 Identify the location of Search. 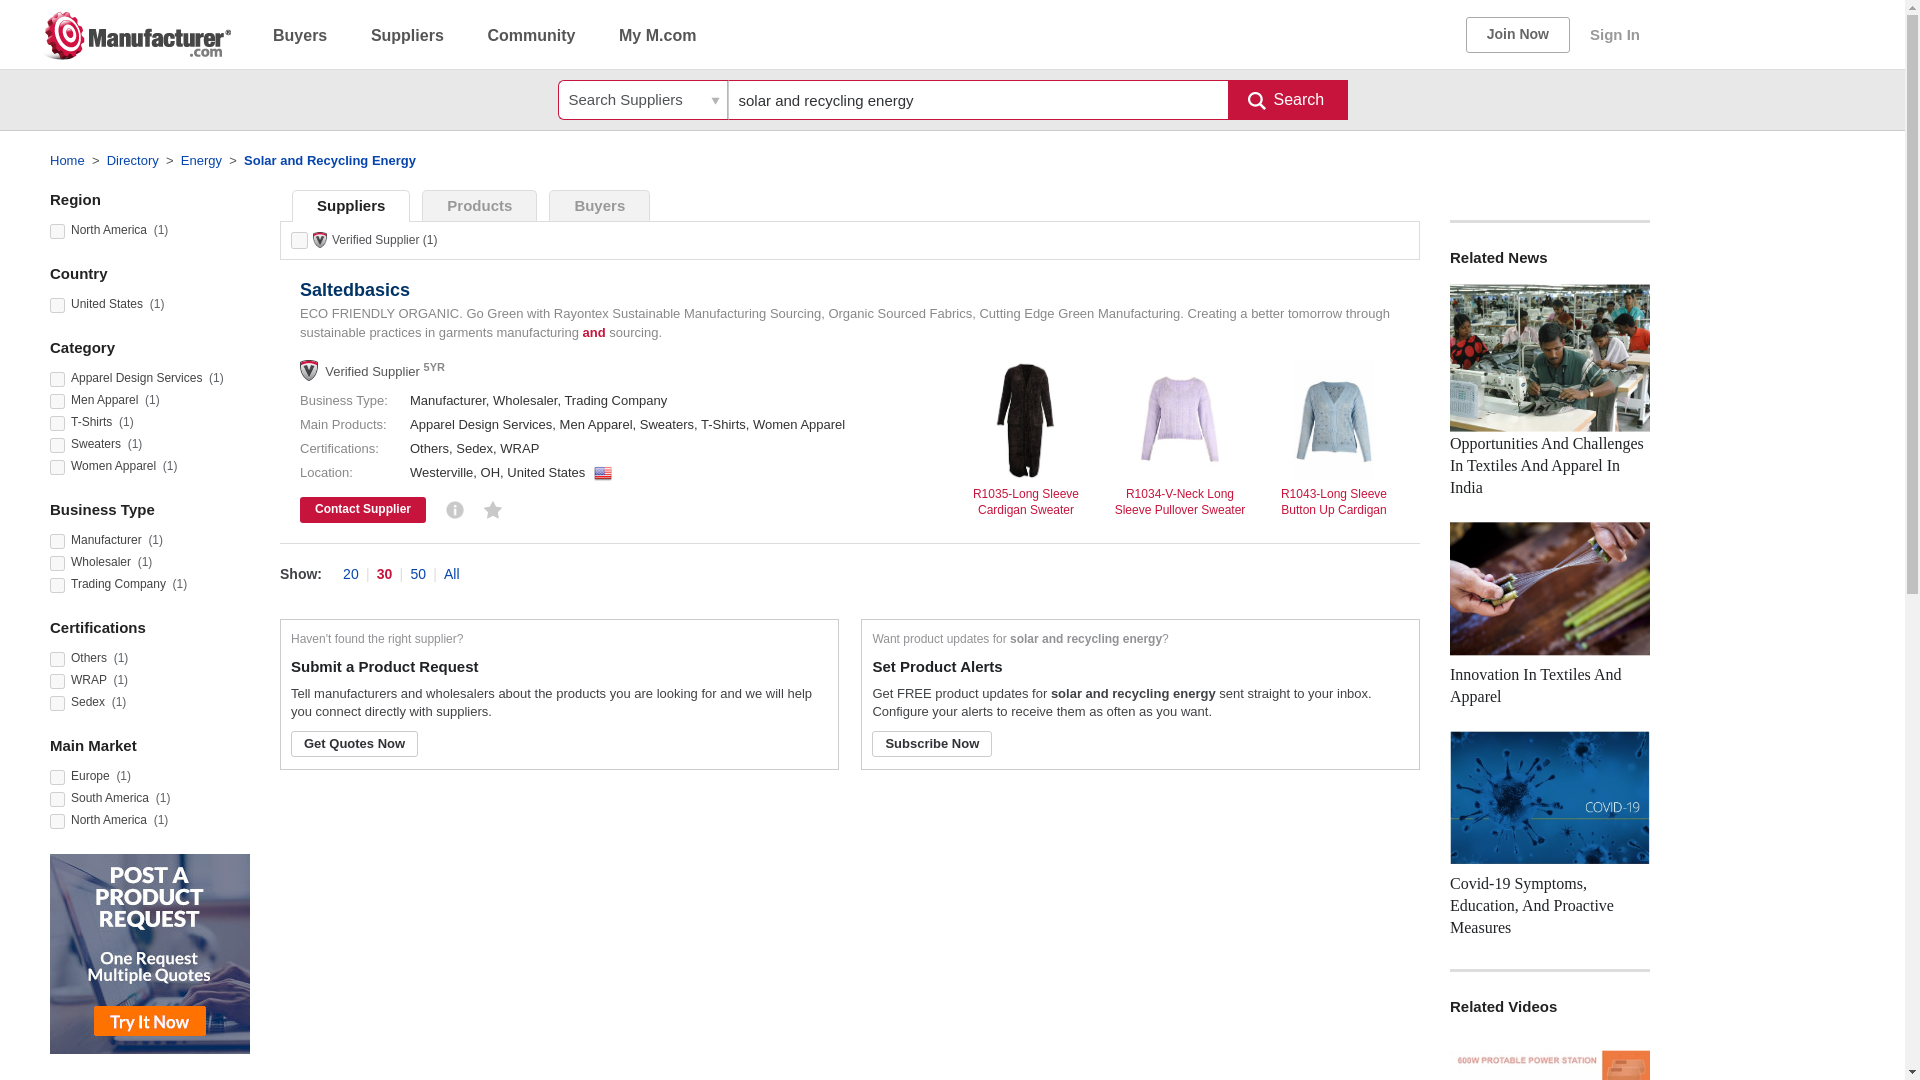
(1288, 99).